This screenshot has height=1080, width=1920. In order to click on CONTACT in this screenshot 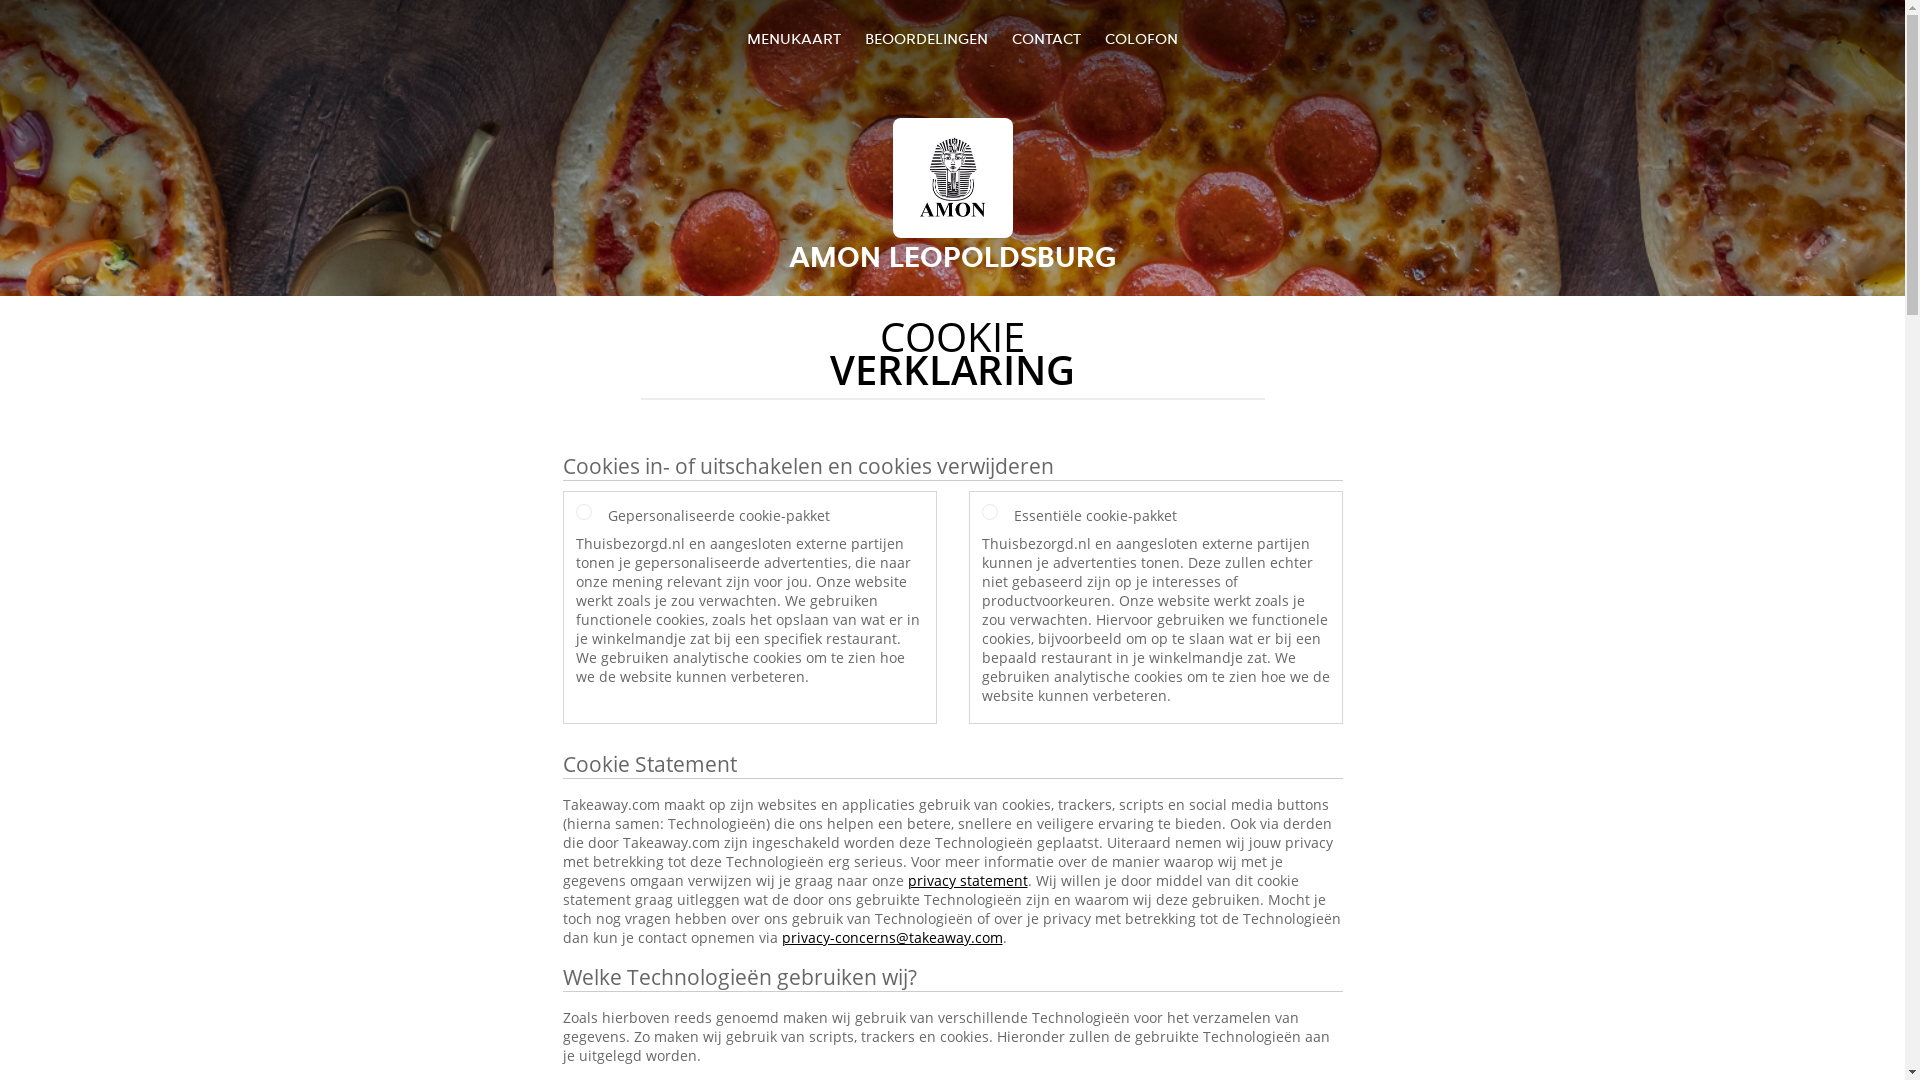, I will do `click(1046, 38)`.